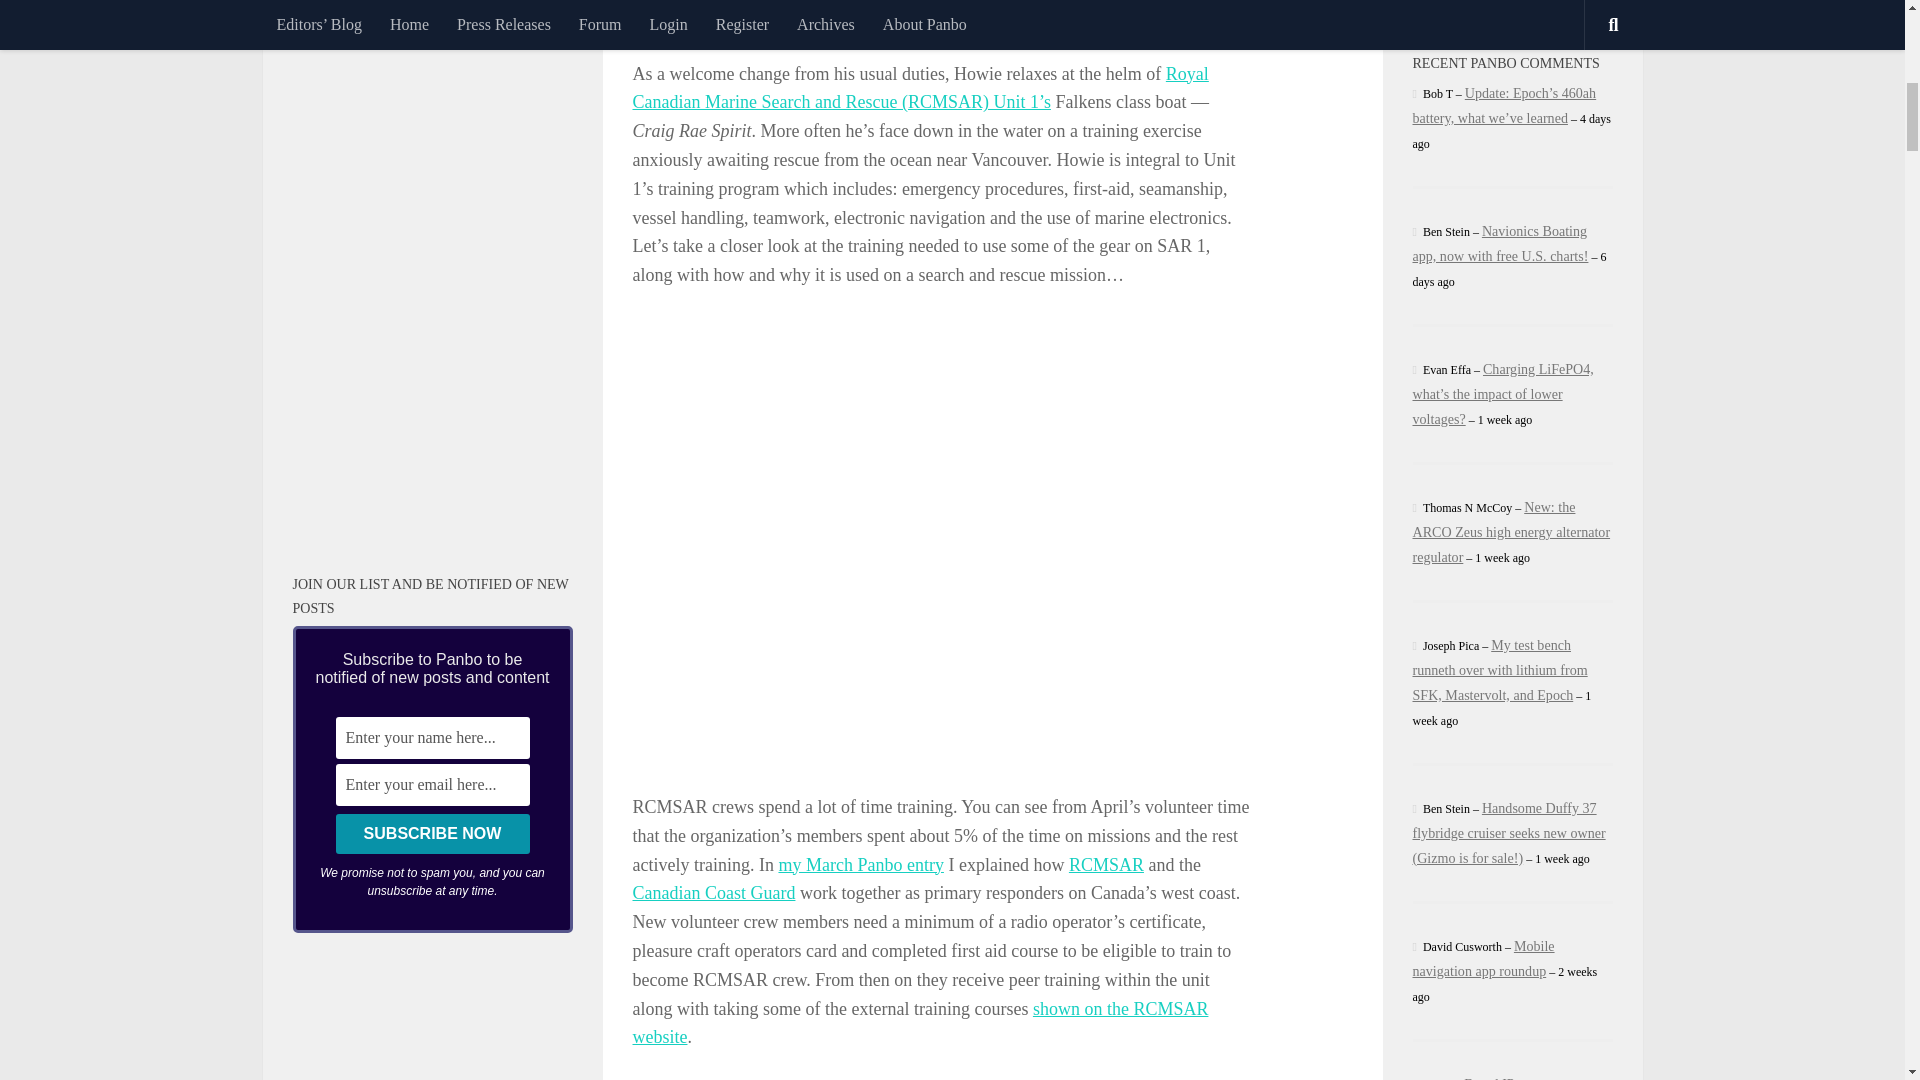  I want to click on shown on the RCMSAR website, so click(919, 1023).